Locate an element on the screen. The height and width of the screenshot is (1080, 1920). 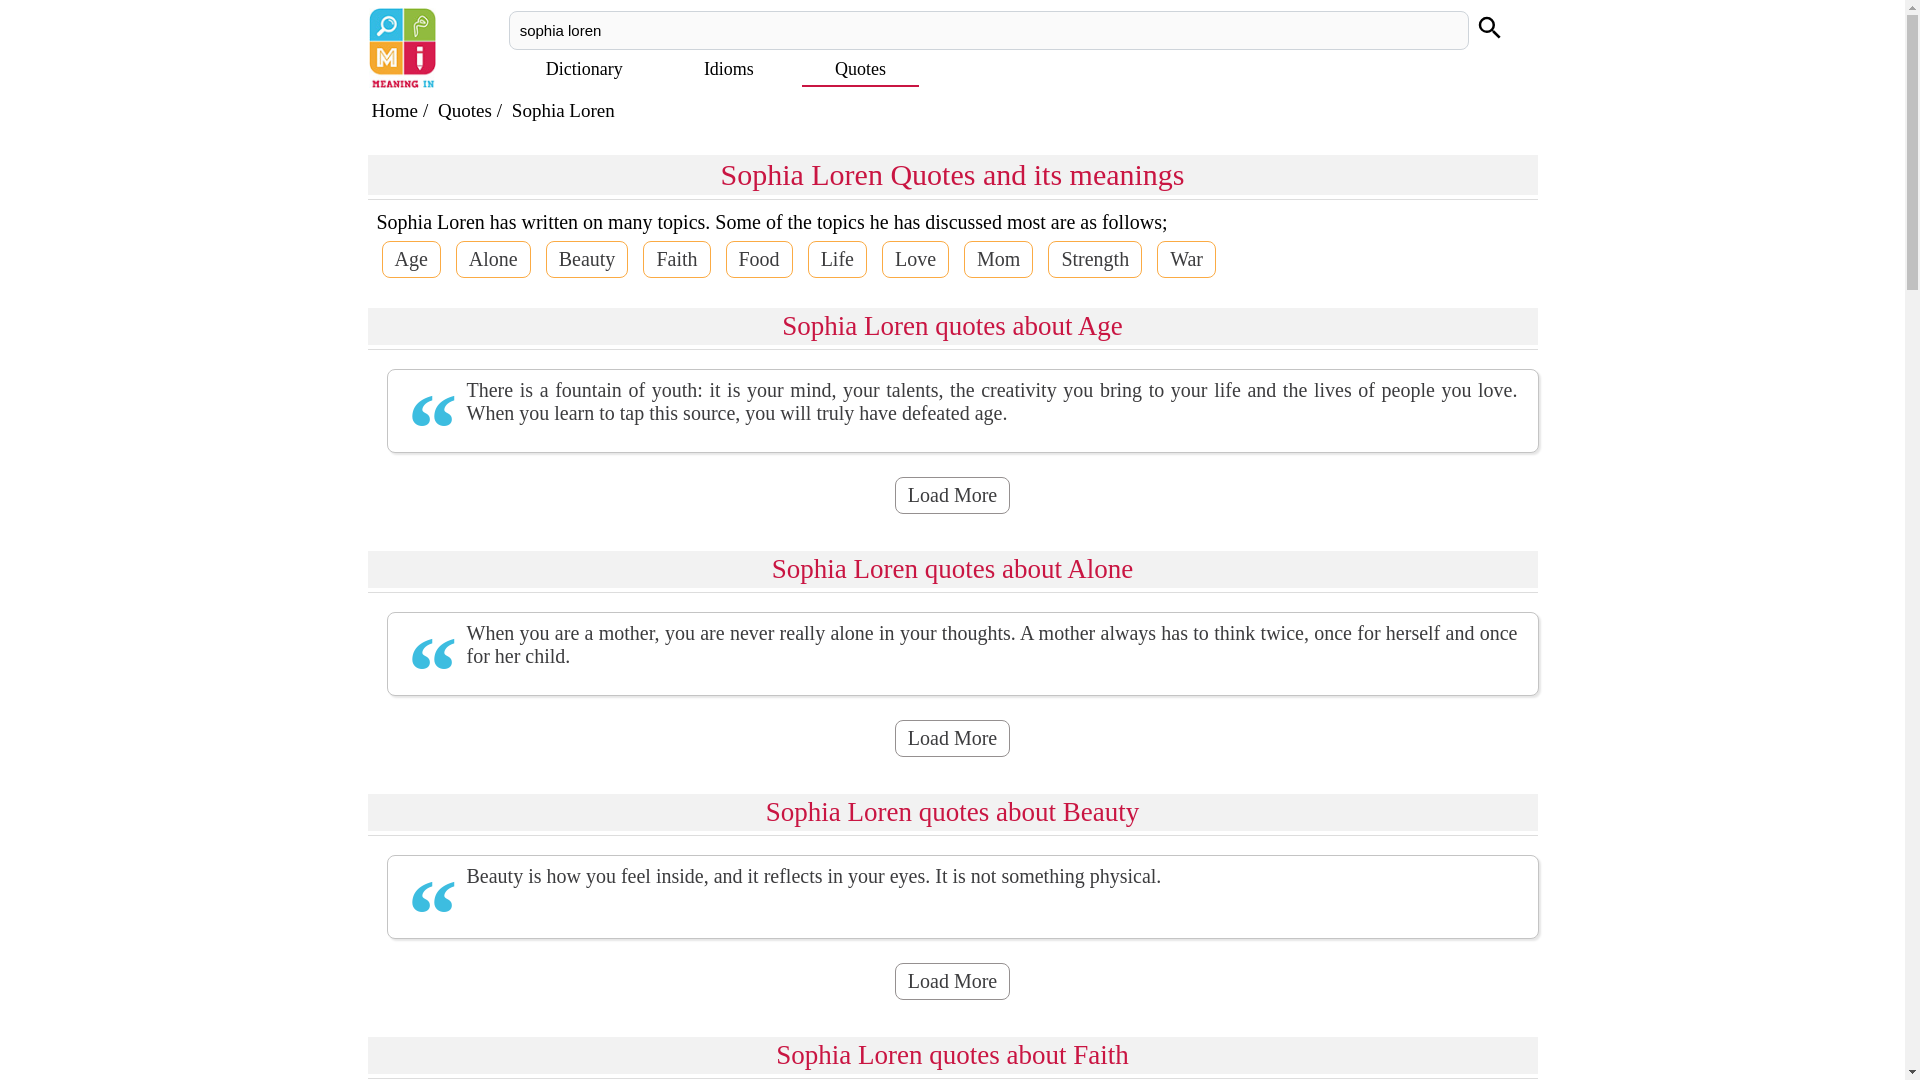
Load More is located at coordinates (952, 496).